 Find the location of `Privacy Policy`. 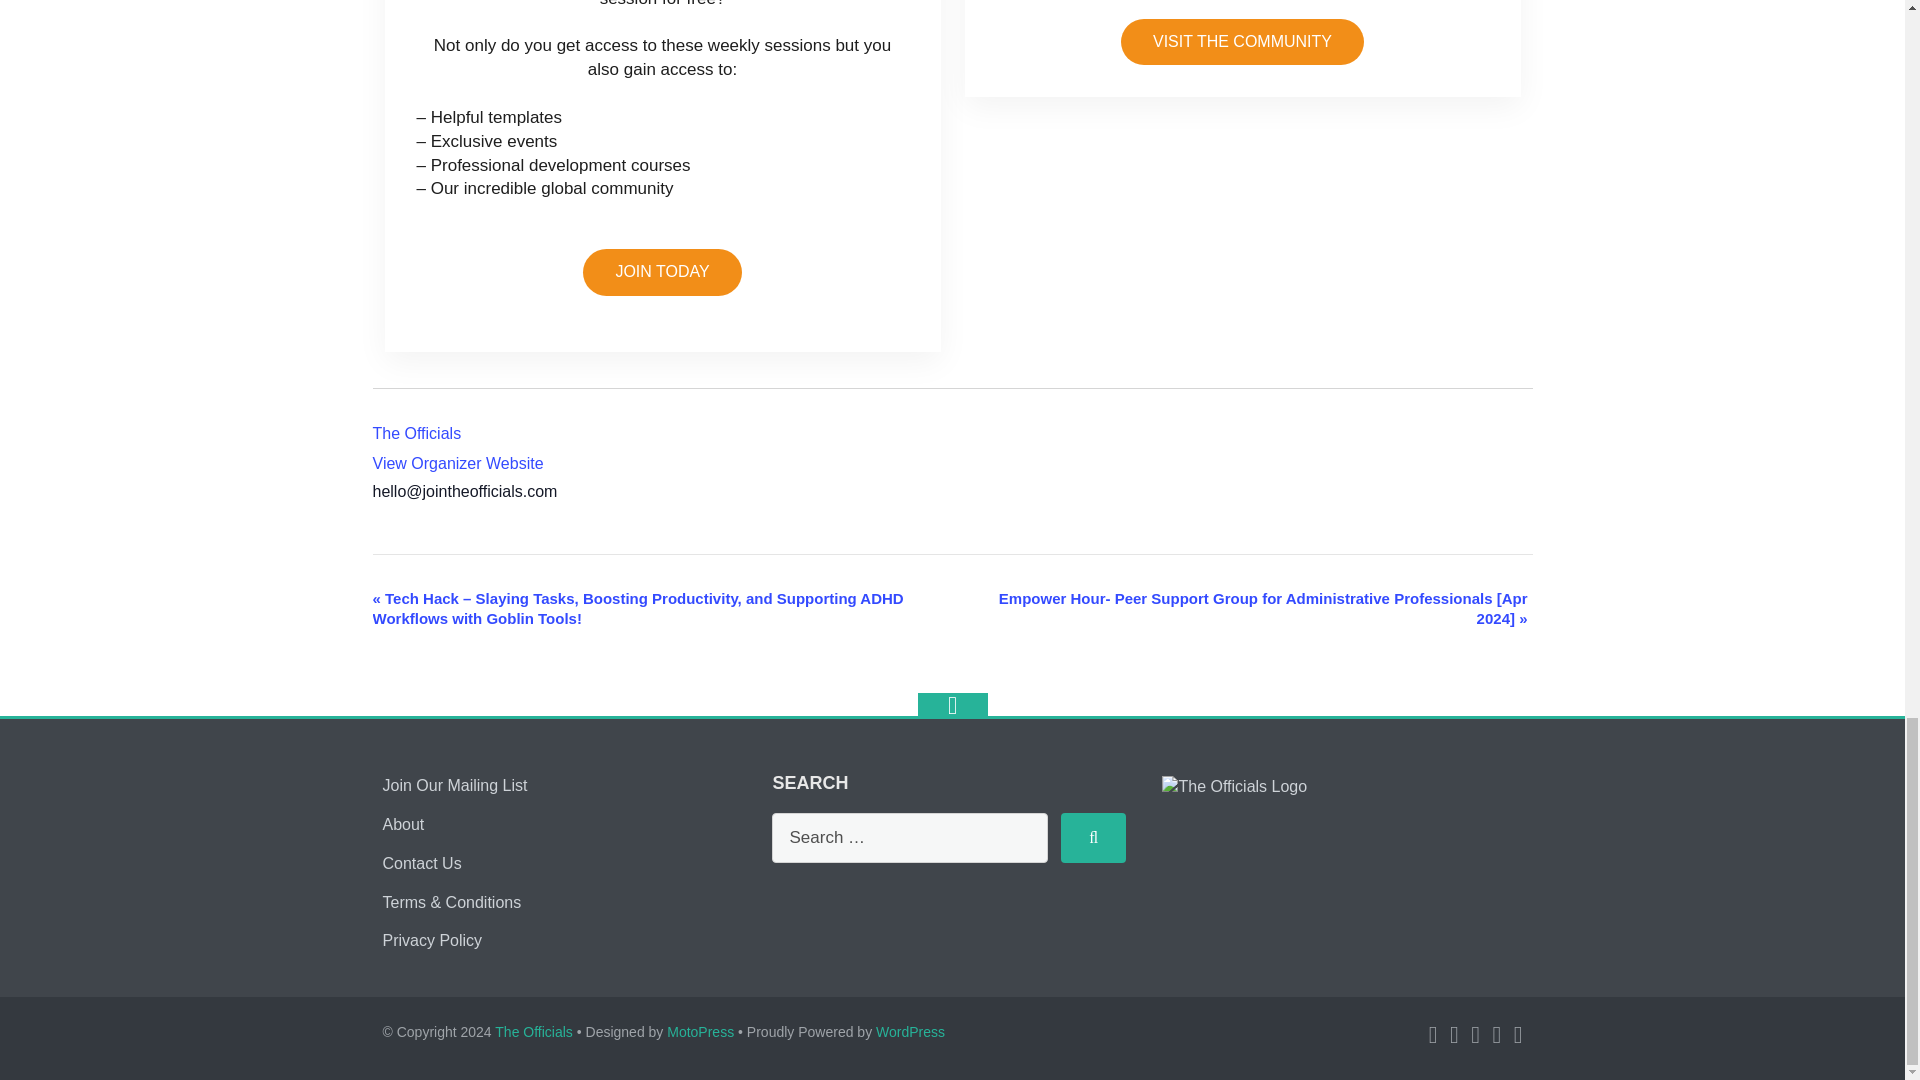

Privacy Policy is located at coordinates (432, 940).